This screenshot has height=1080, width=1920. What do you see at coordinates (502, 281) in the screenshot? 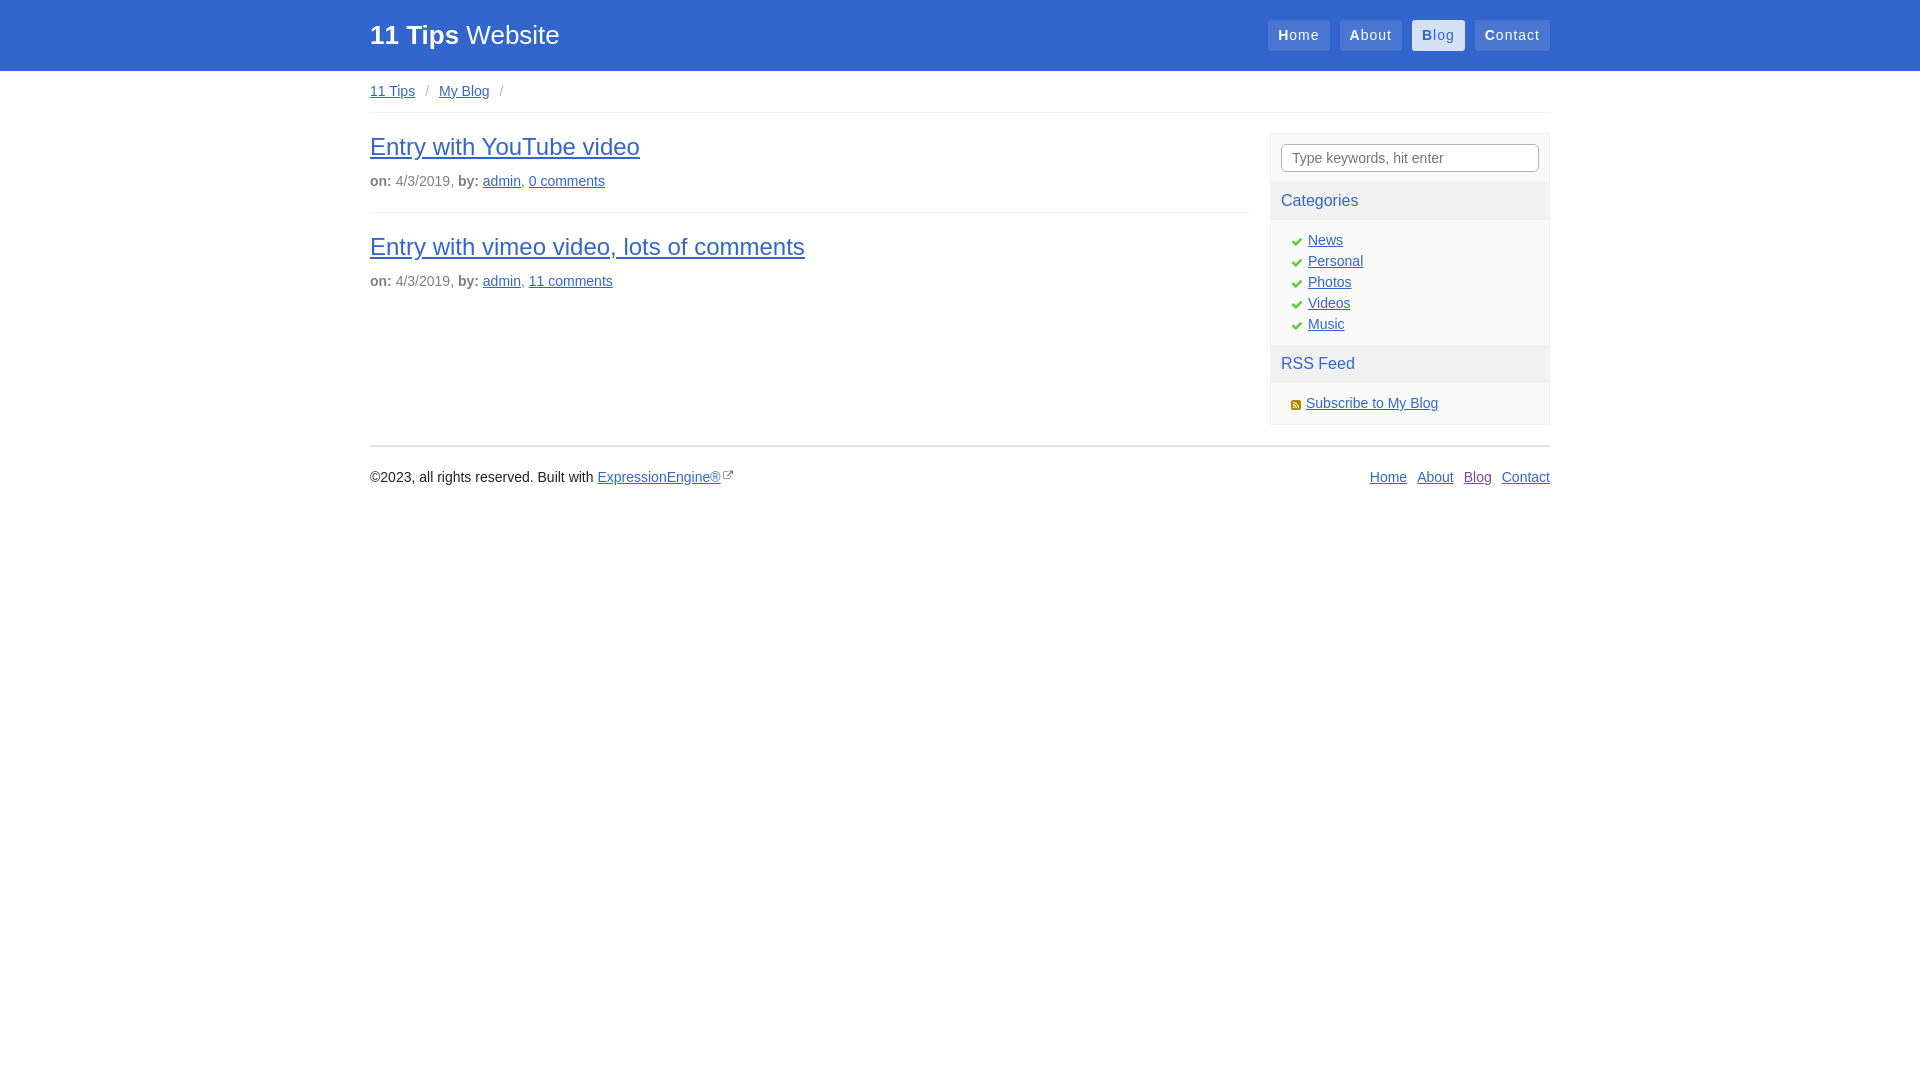
I see `admin` at bounding box center [502, 281].